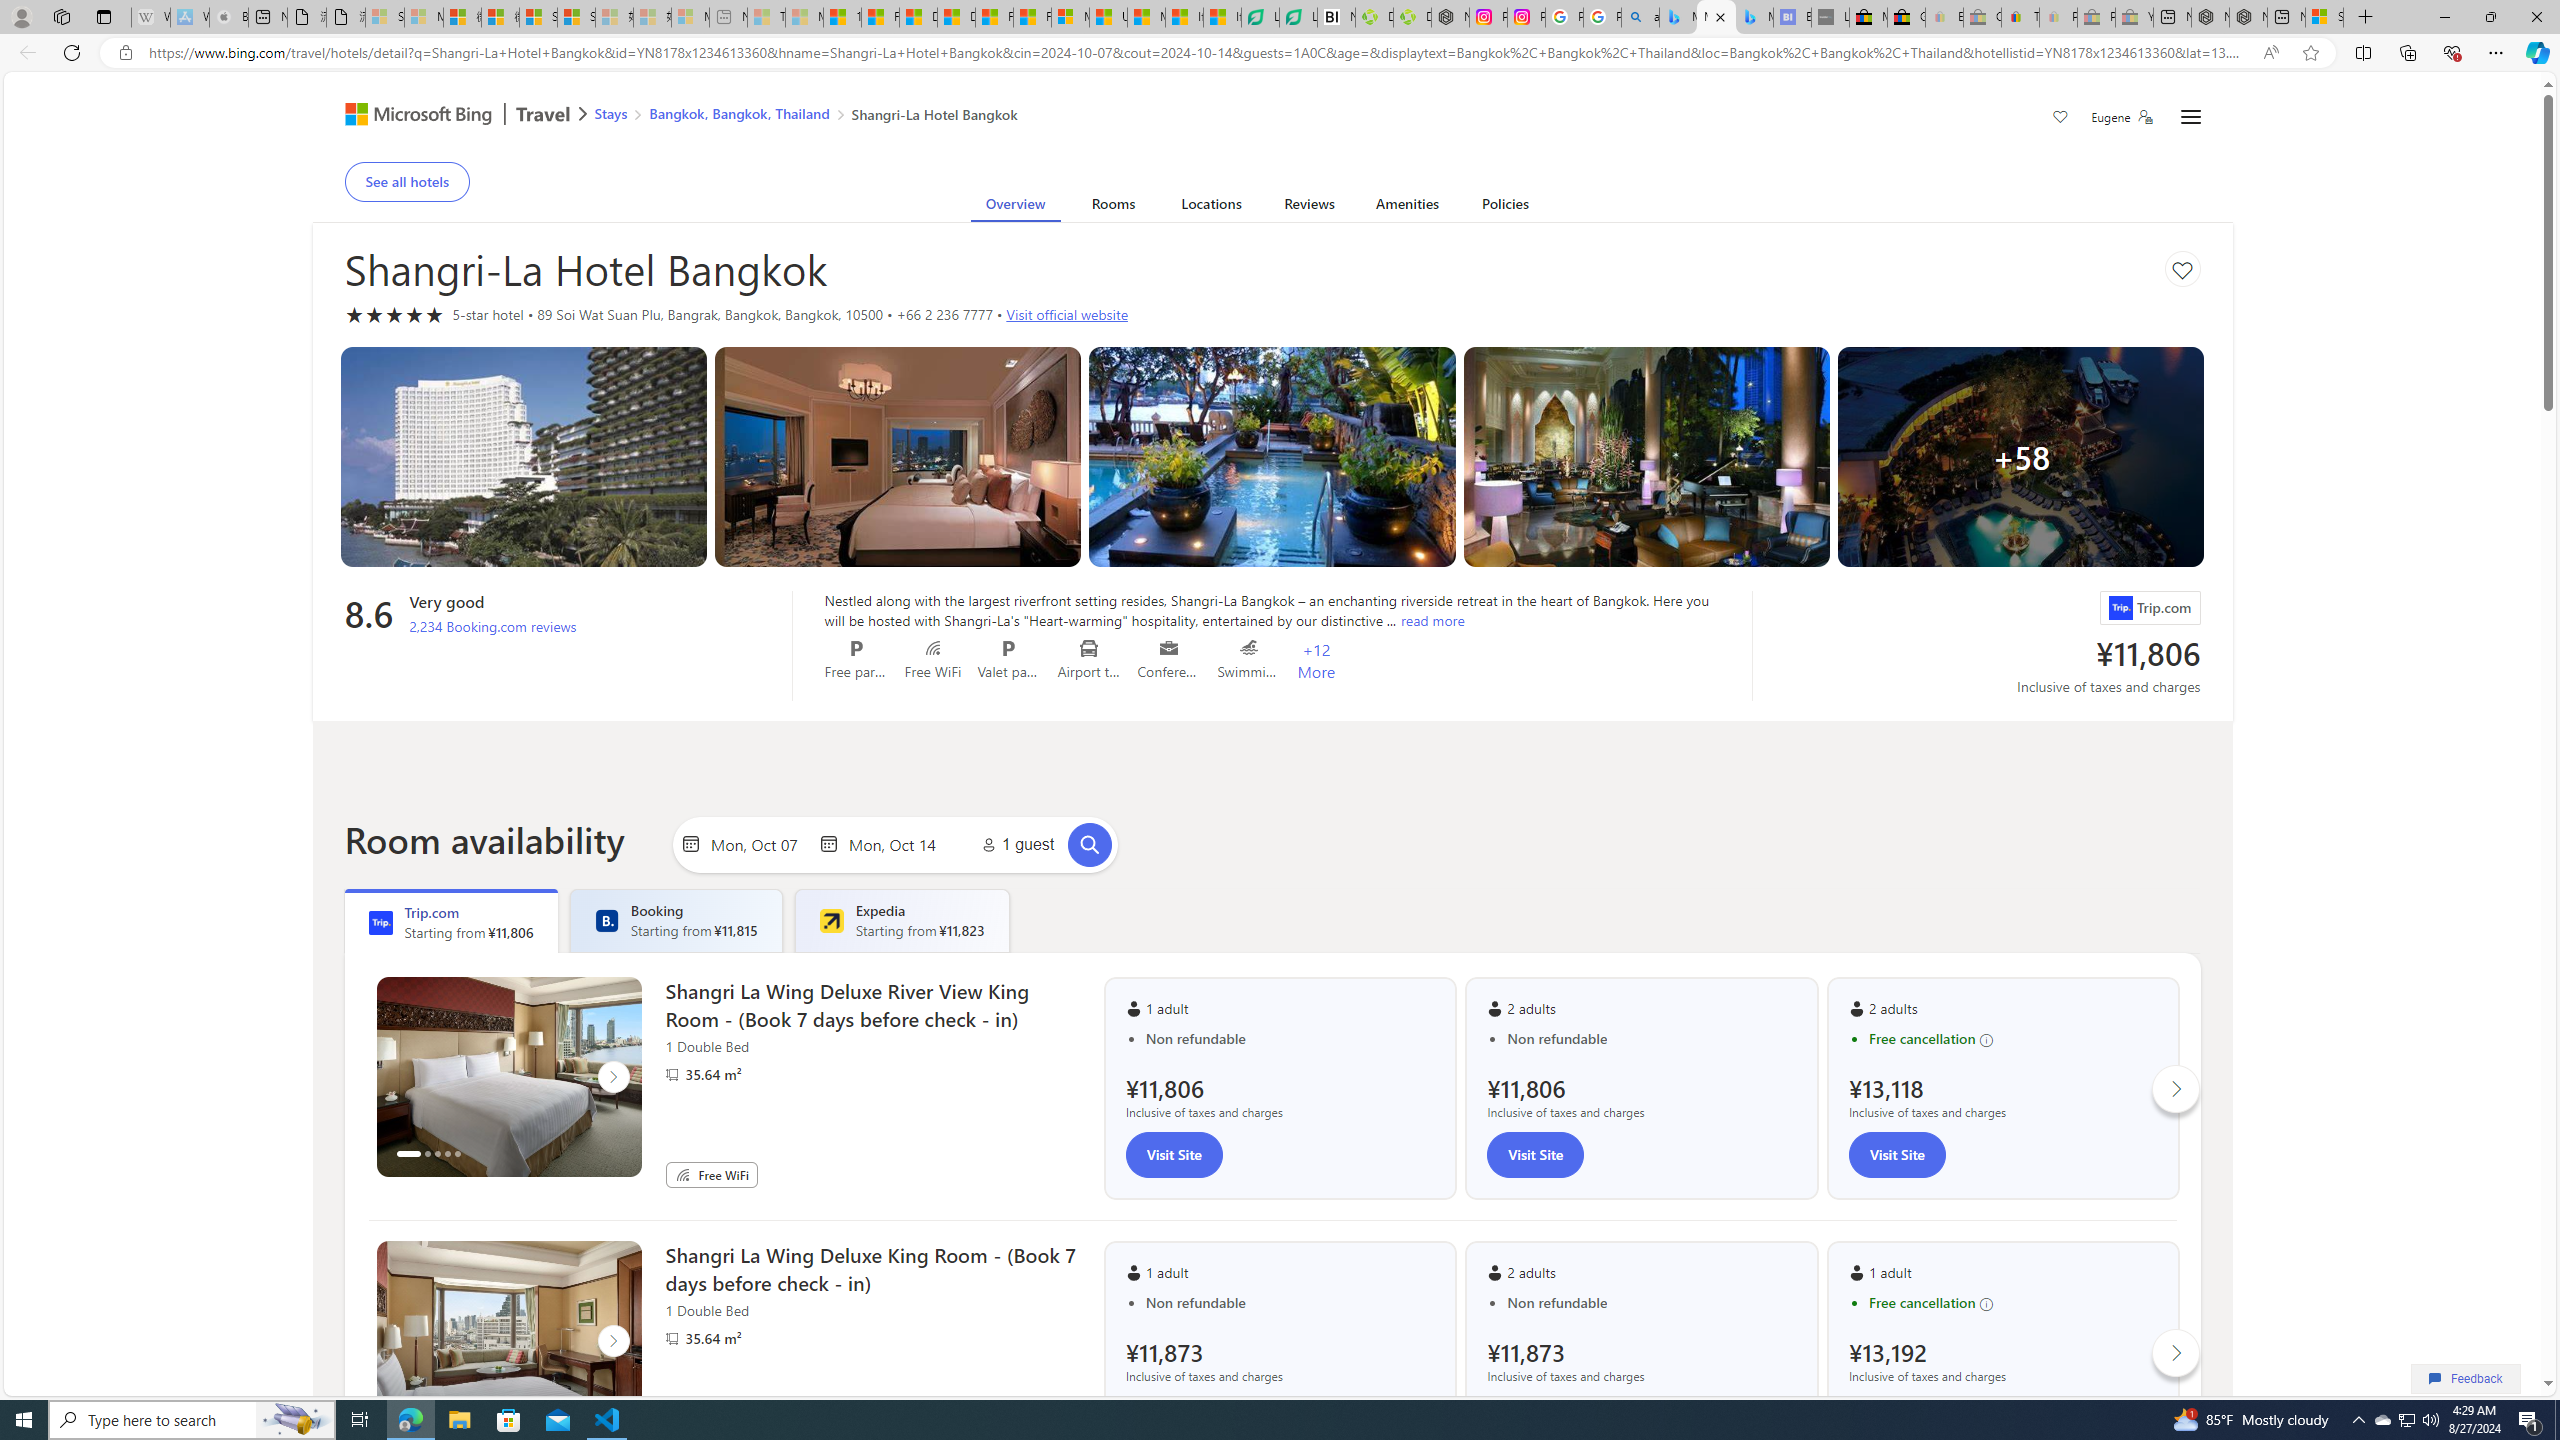  What do you see at coordinates (1336, 17) in the screenshot?
I see `Nvidia va a poner a prueba la paciencia de los inversores` at bounding box center [1336, 17].